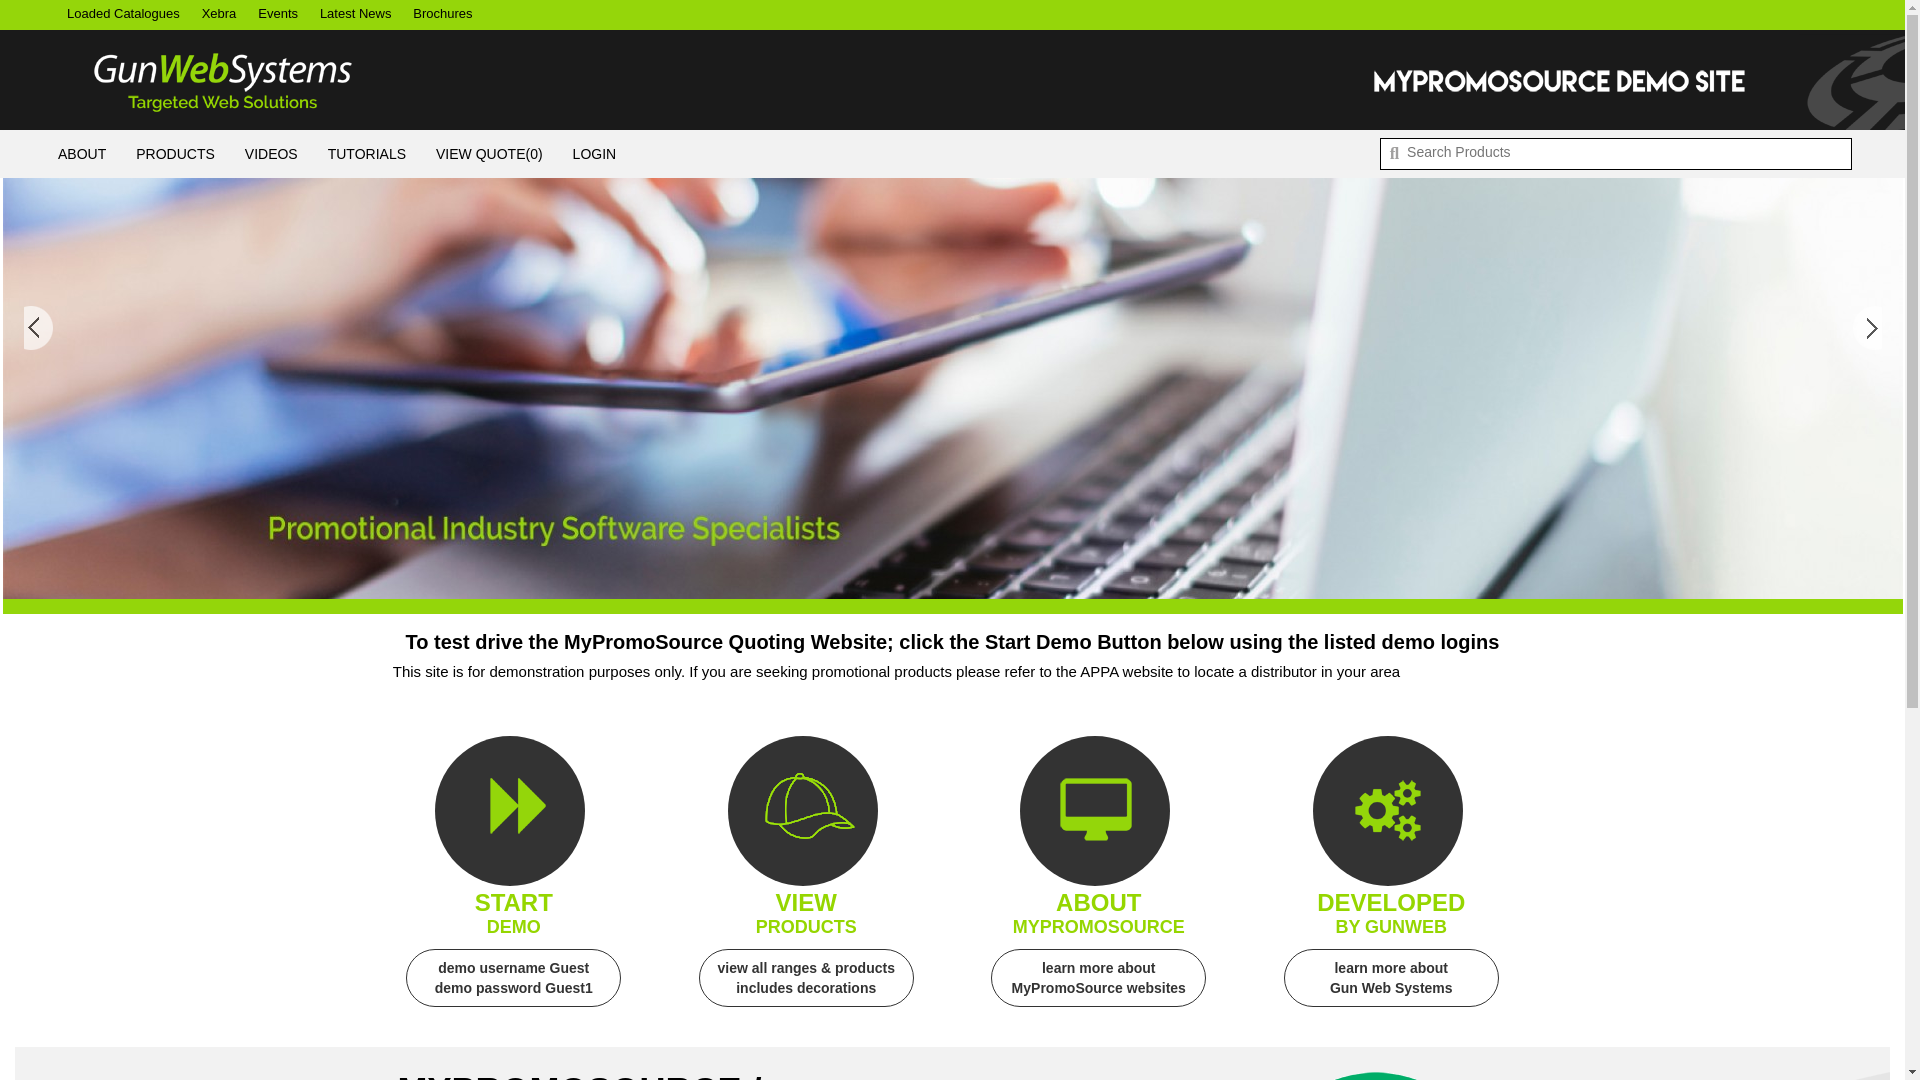  I want to click on Events, so click(278, 14).